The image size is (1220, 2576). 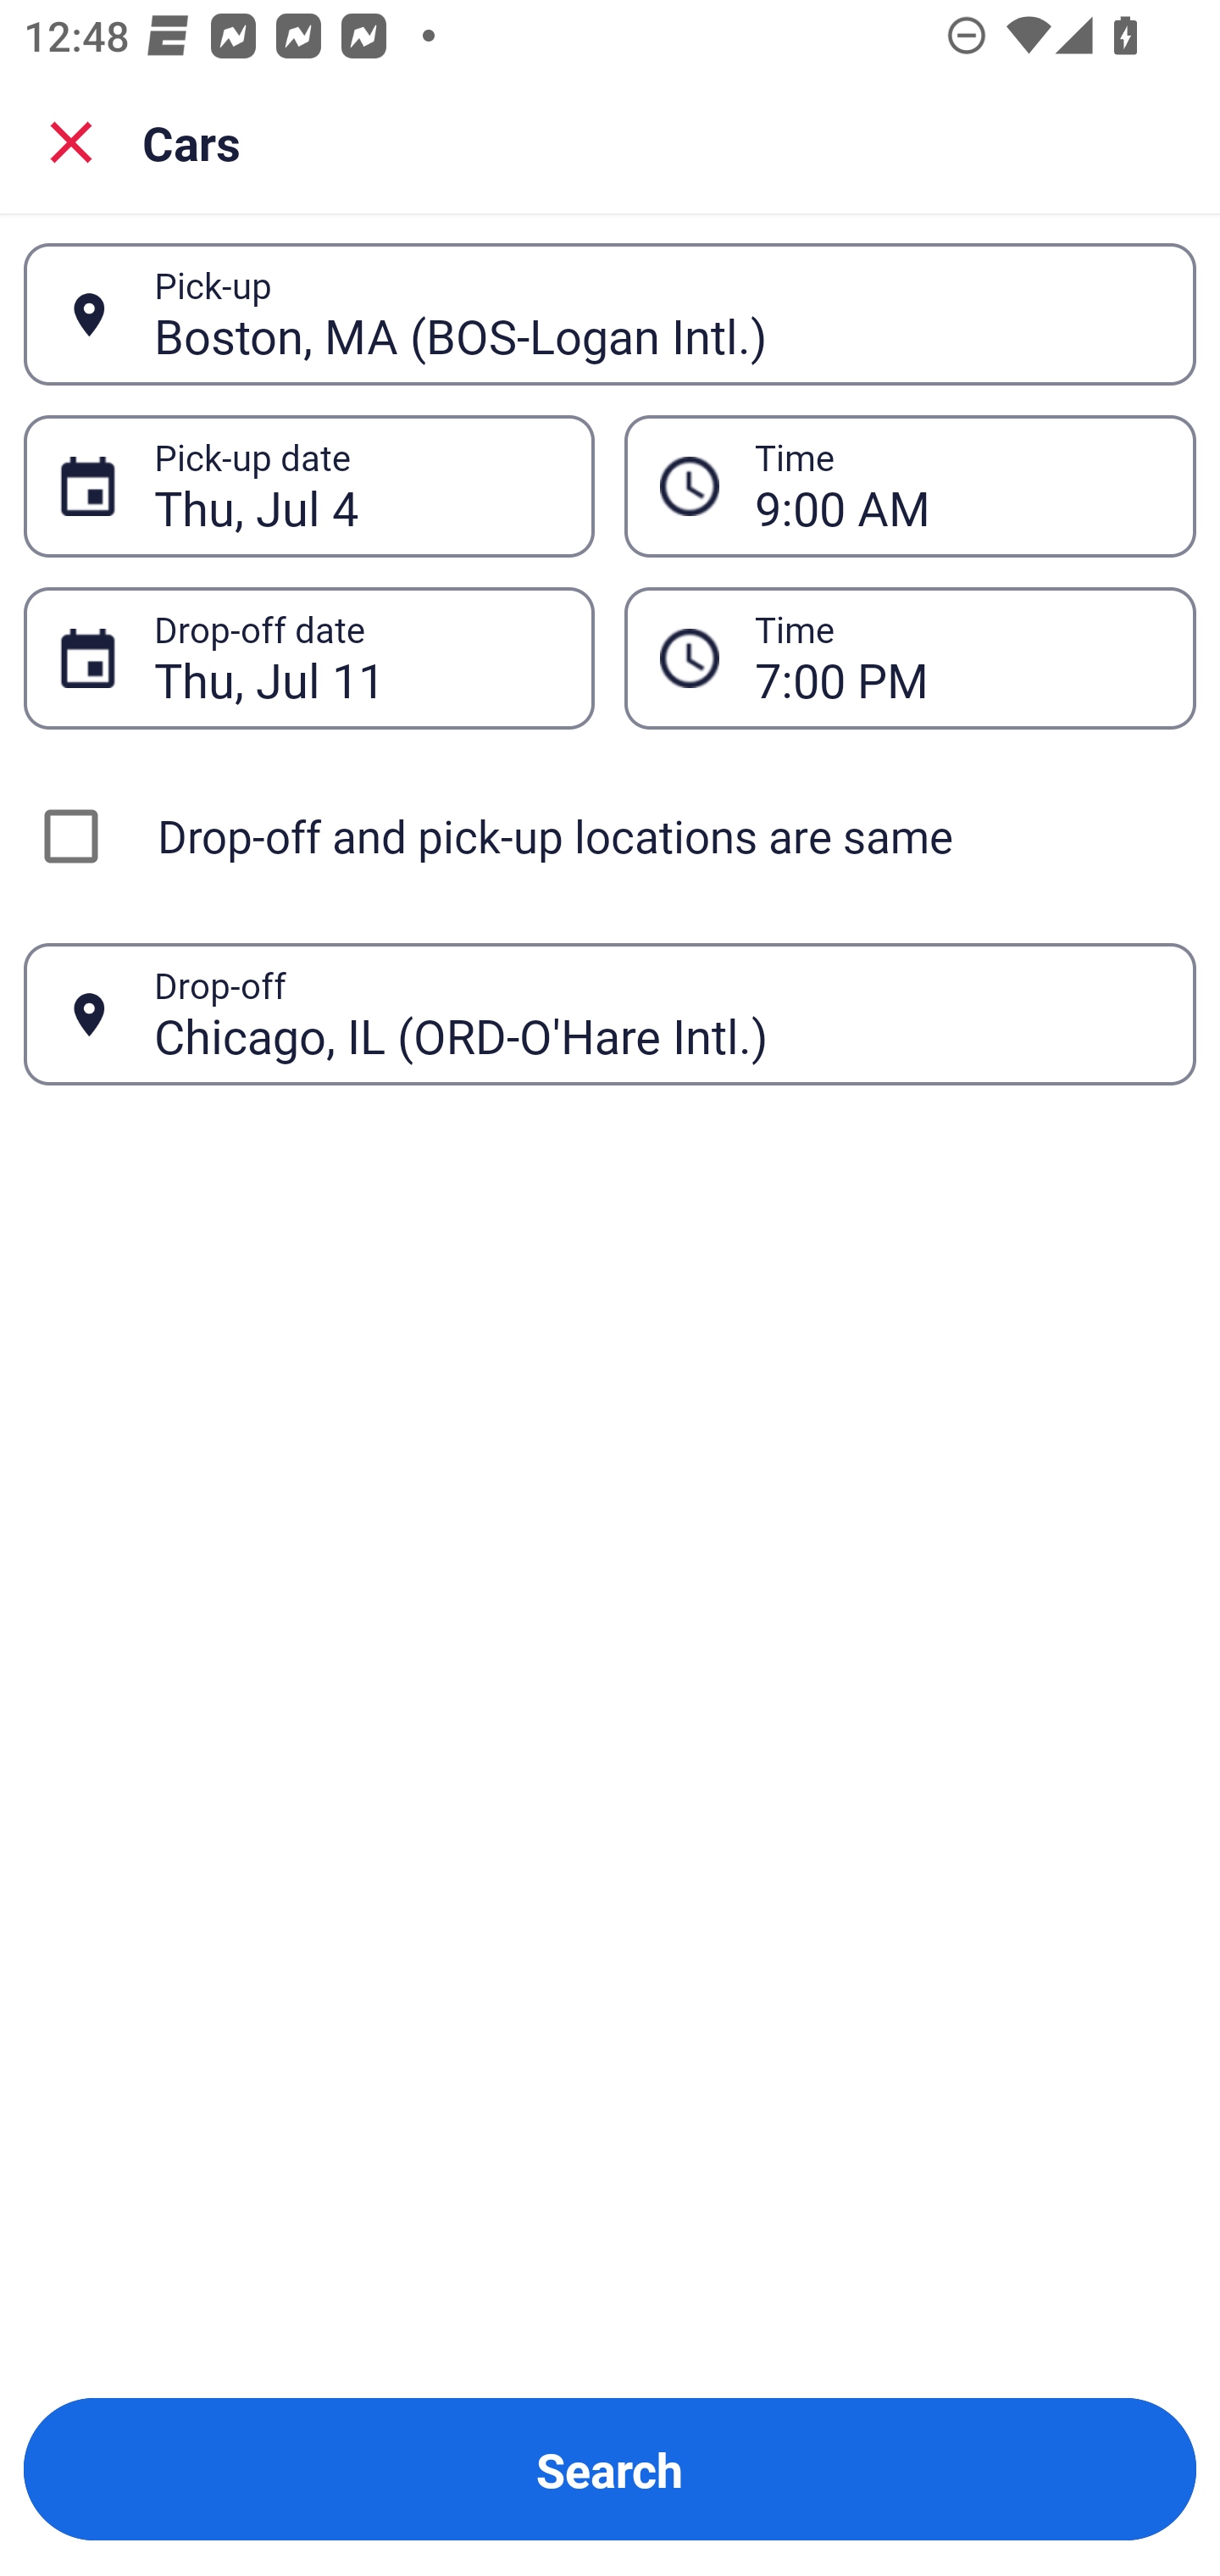 What do you see at coordinates (610, 1013) in the screenshot?
I see `Chicago, IL (ORD-O'Hare Intl.) Drop-off` at bounding box center [610, 1013].